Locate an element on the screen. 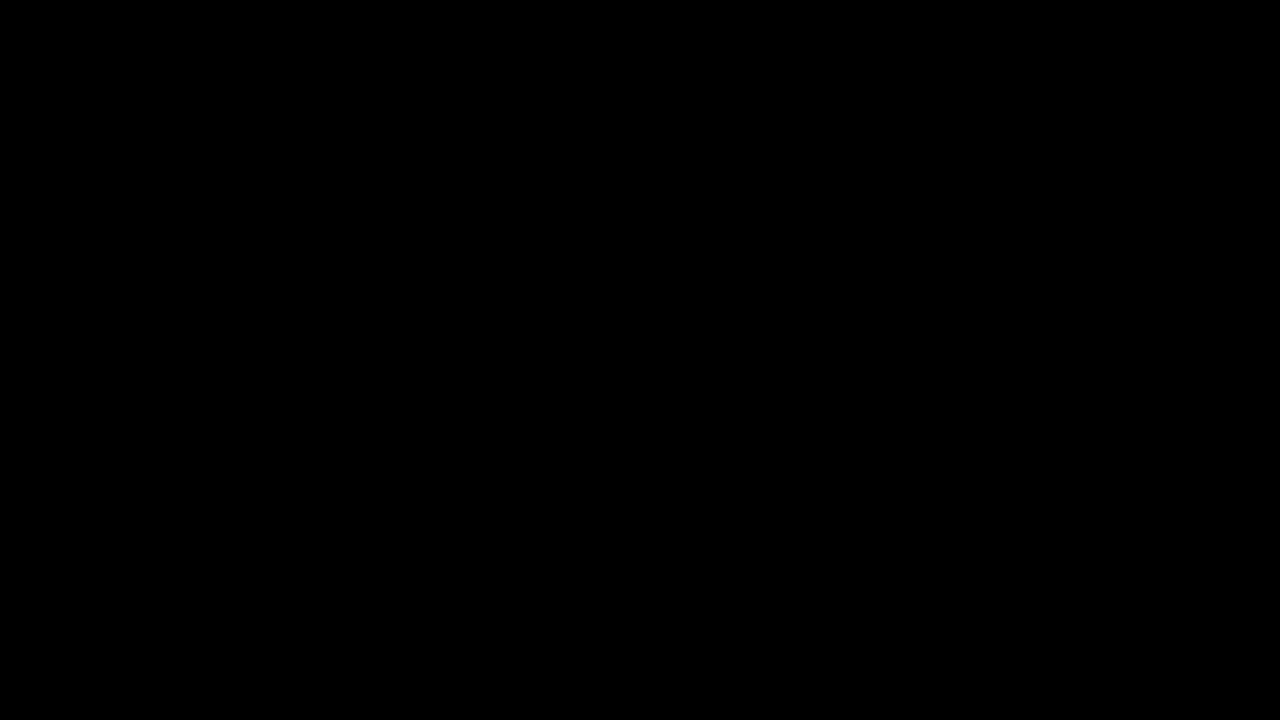  View is located at coordinates (136, 14).